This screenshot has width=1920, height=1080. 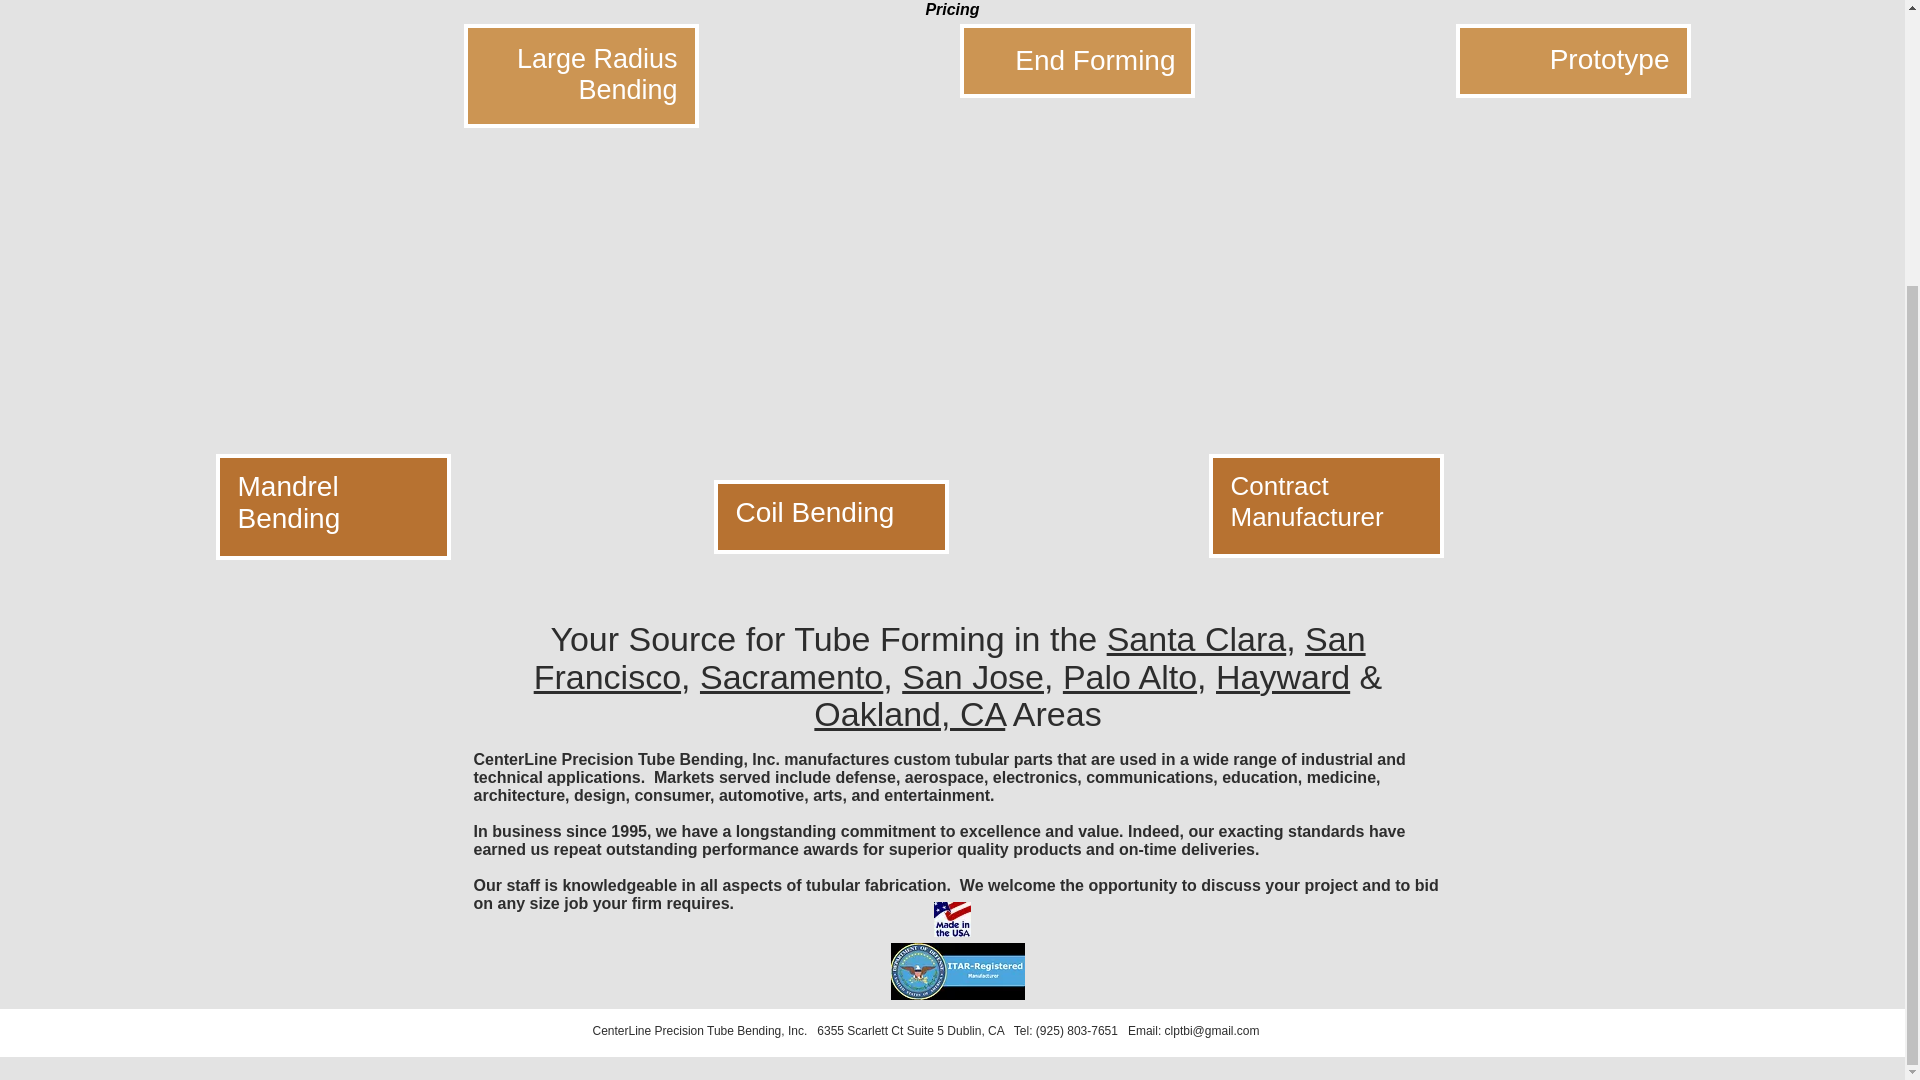 What do you see at coordinates (909, 714) in the screenshot?
I see `Oakland, CA` at bounding box center [909, 714].